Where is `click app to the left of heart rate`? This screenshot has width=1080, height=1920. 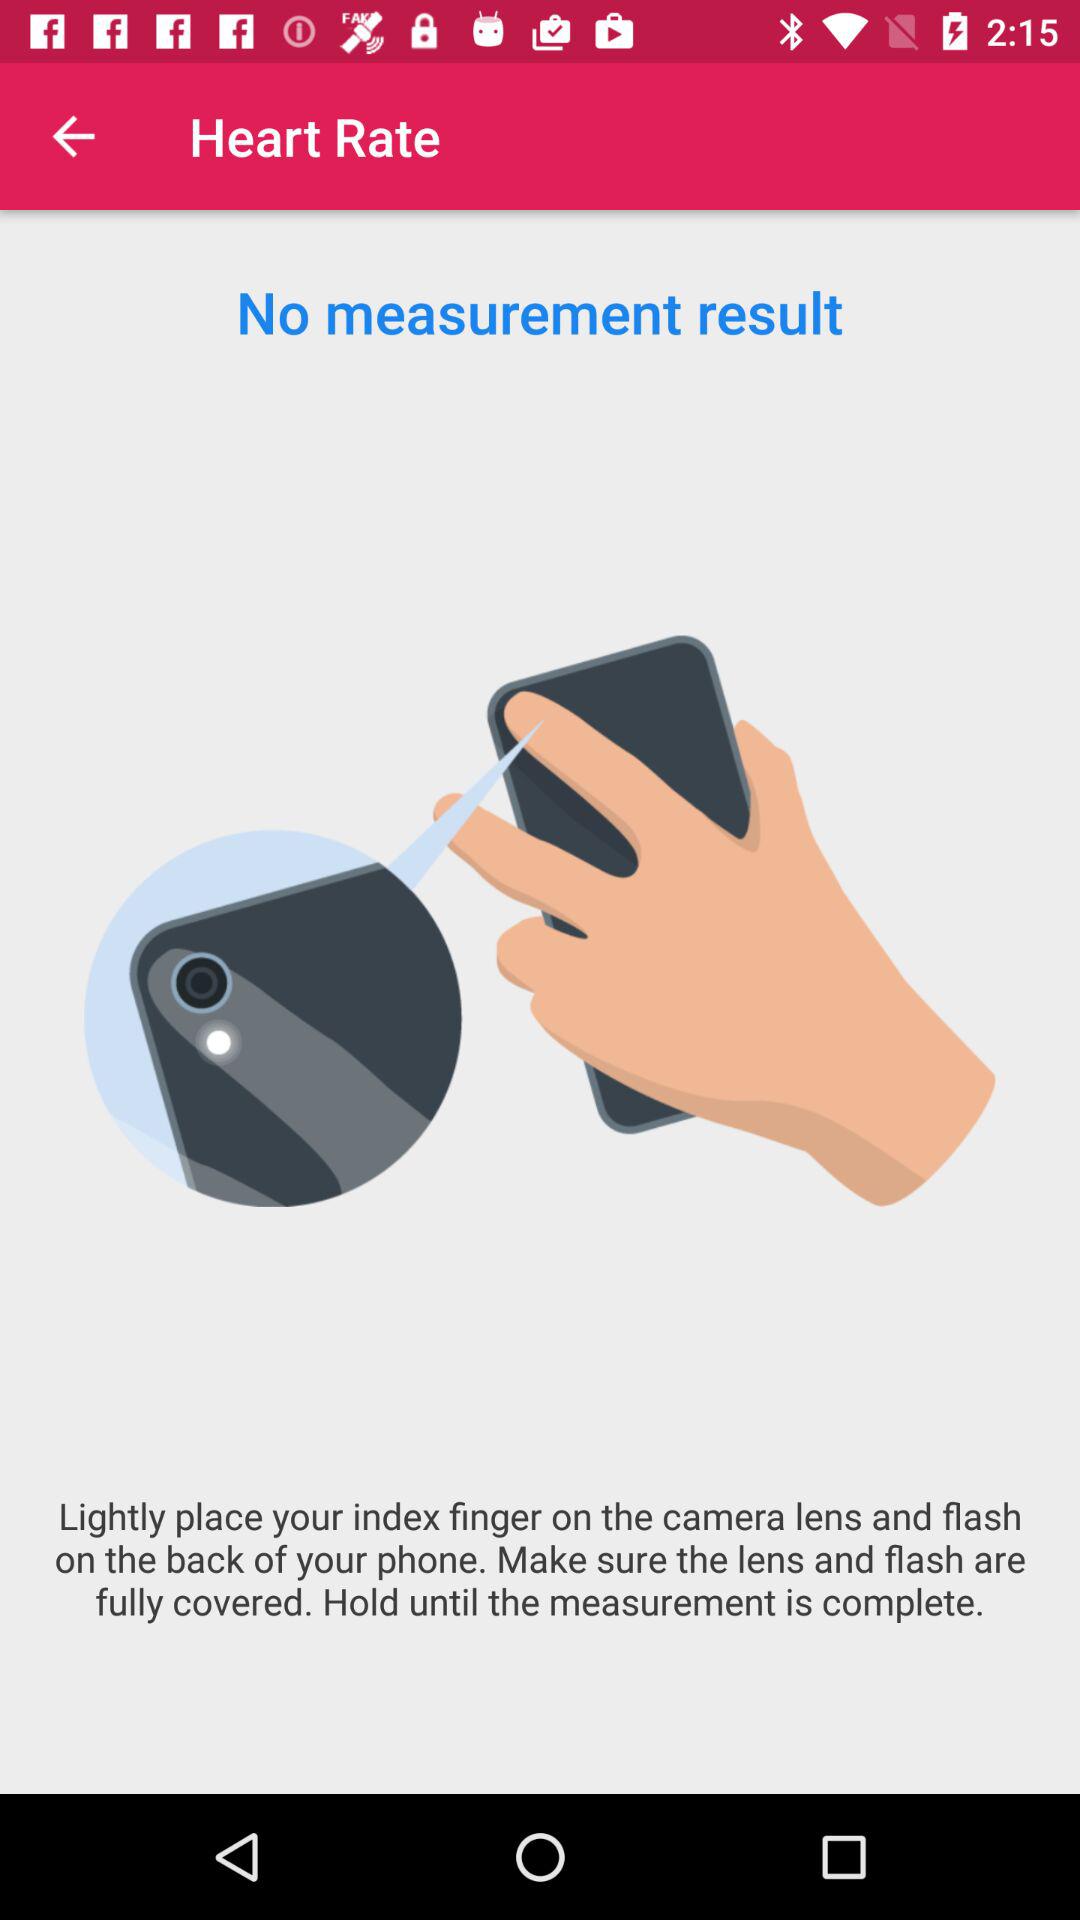 click app to the left of heart rate is located at coordinates (73, 136).